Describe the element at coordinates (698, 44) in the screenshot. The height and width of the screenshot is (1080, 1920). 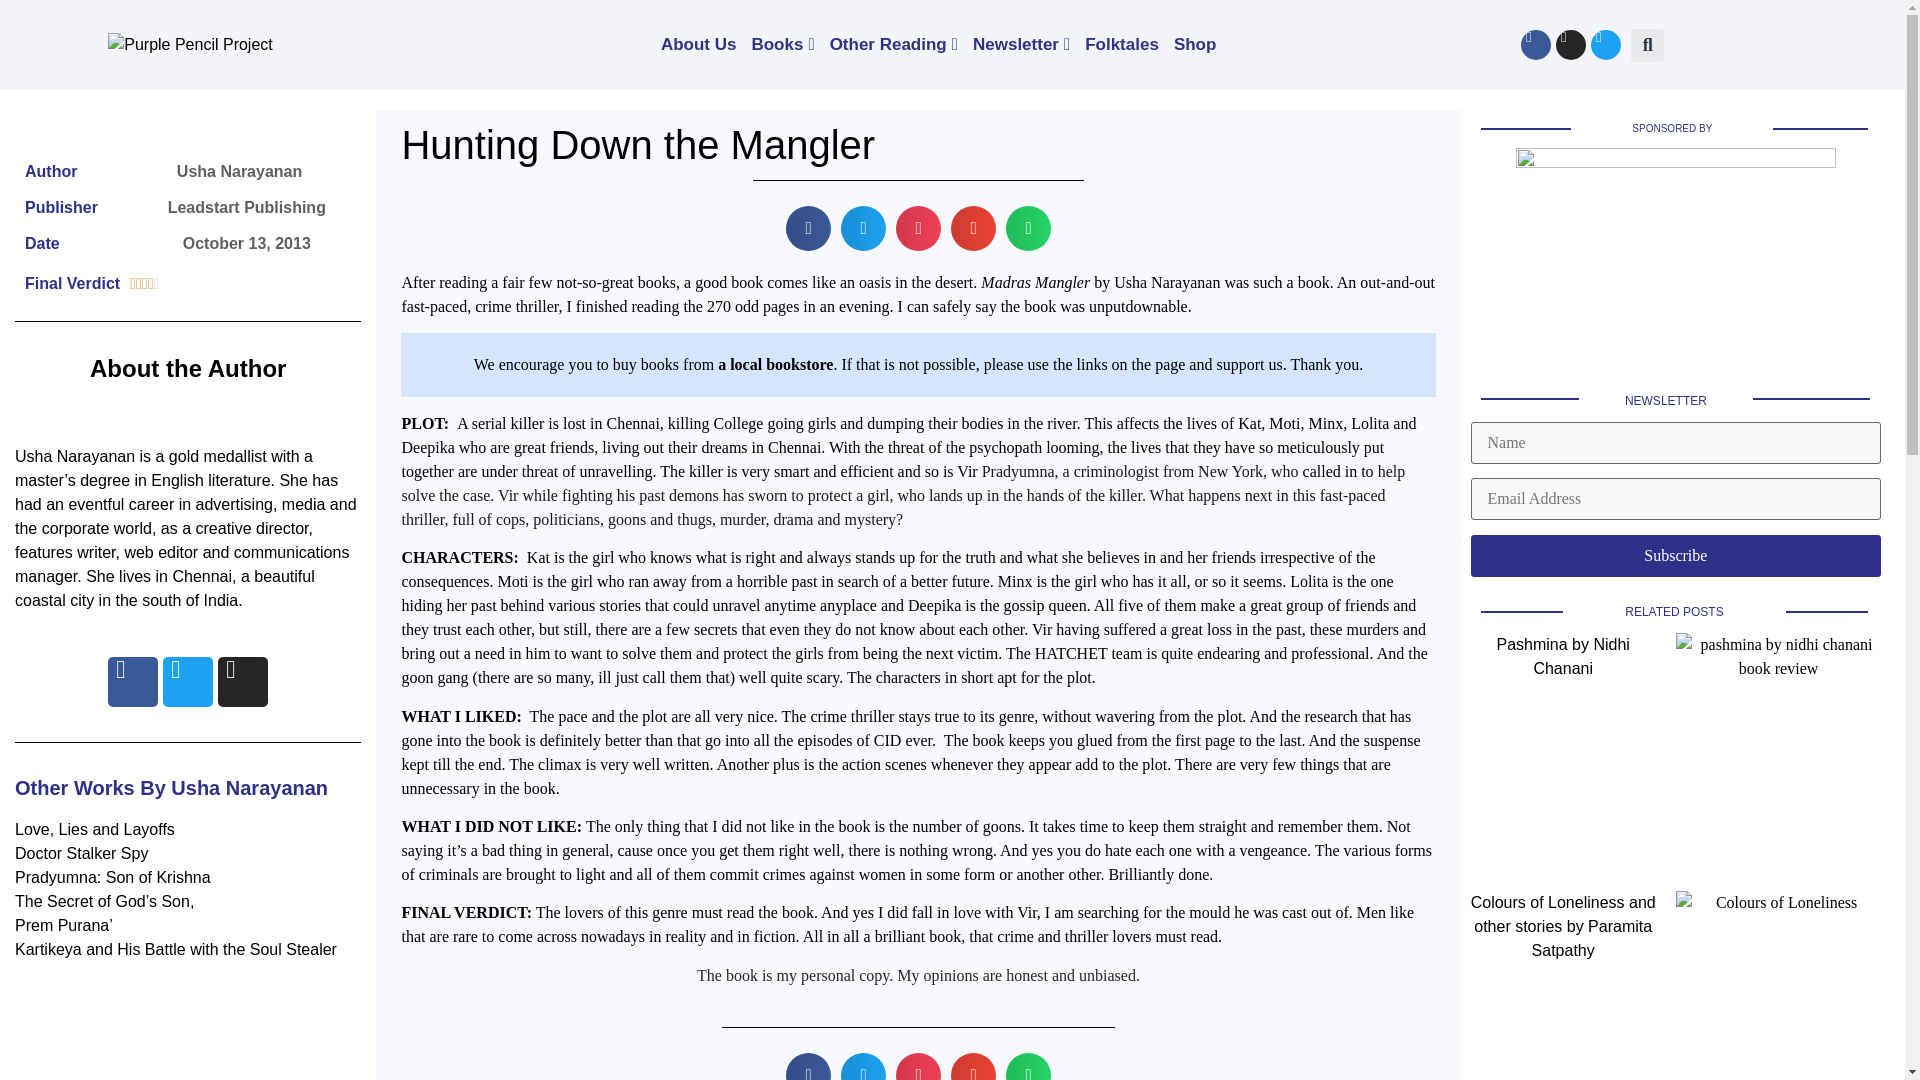
I see `About Us` at that location.